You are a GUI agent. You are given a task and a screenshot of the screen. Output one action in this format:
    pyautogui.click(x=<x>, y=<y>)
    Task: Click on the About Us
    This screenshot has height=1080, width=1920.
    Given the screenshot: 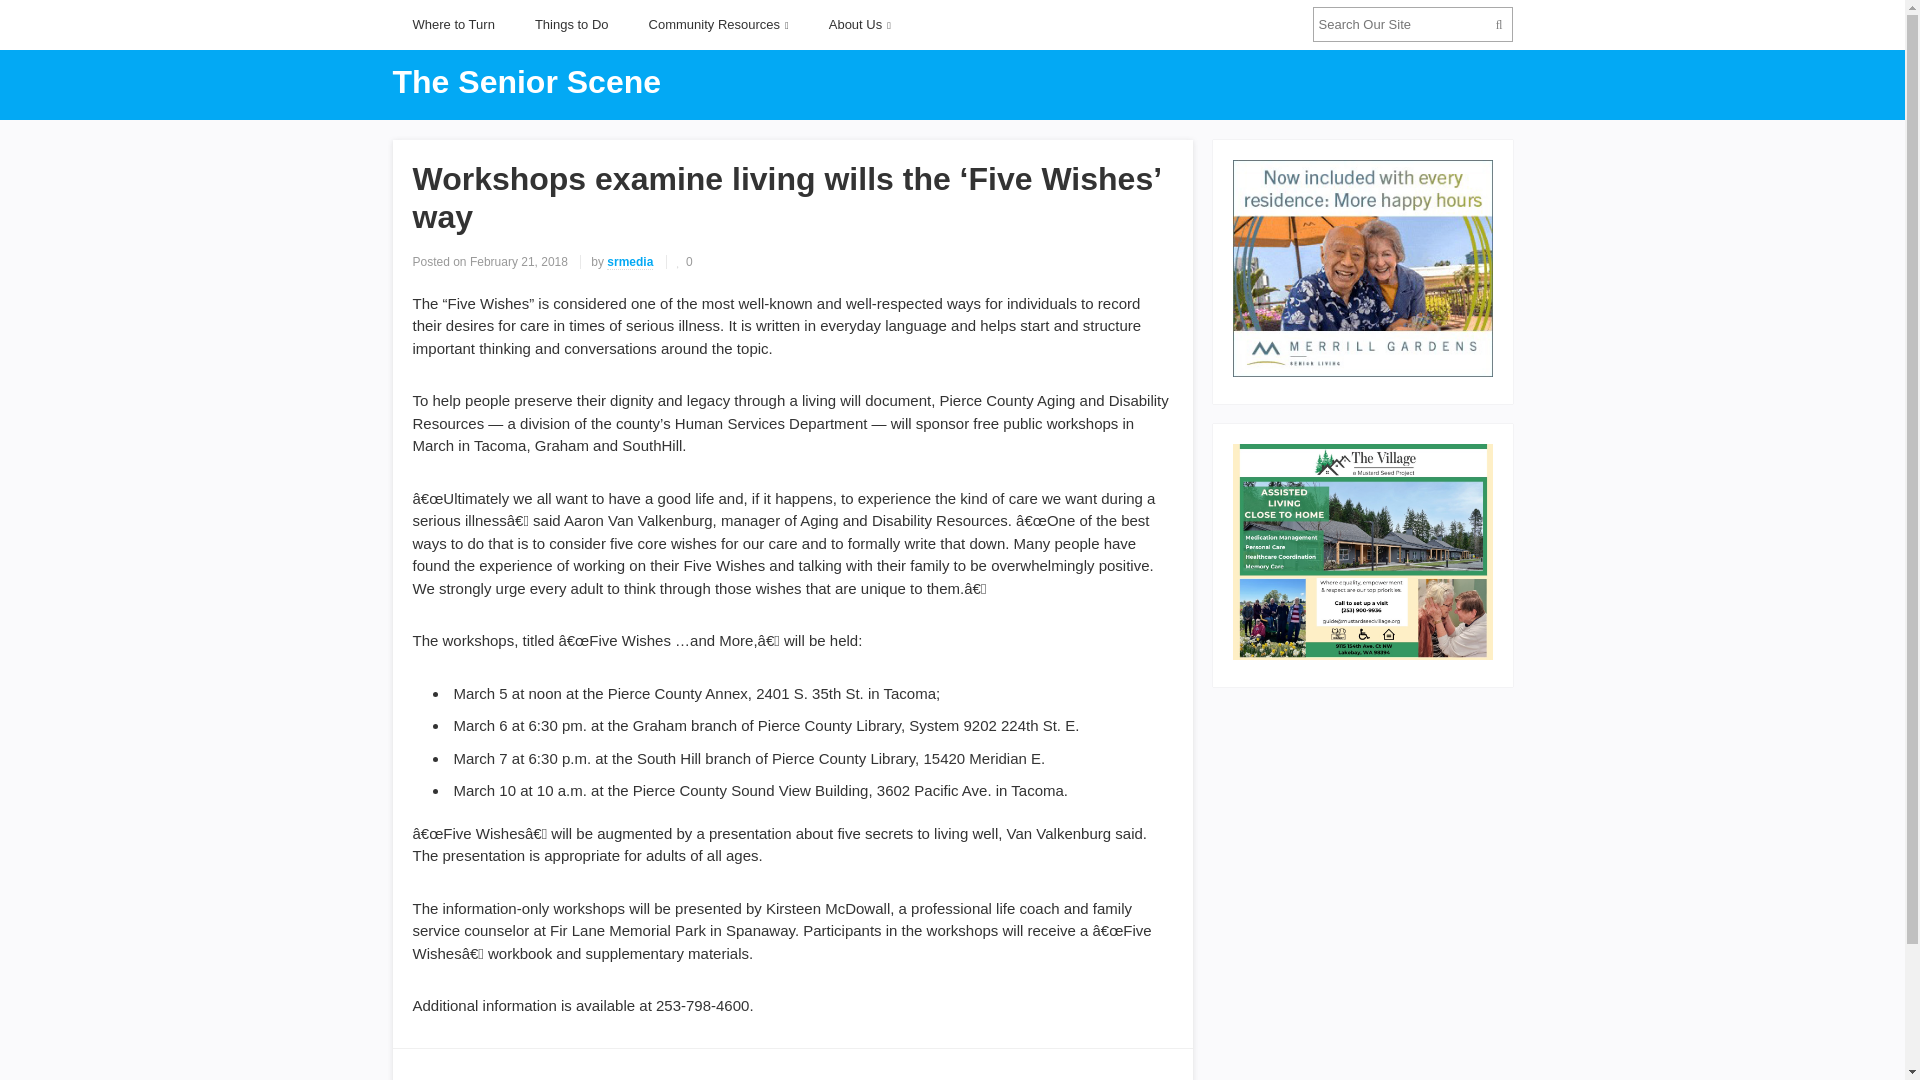 What is the action you would take?
    pyautogui.click(x=859, y=24)
    